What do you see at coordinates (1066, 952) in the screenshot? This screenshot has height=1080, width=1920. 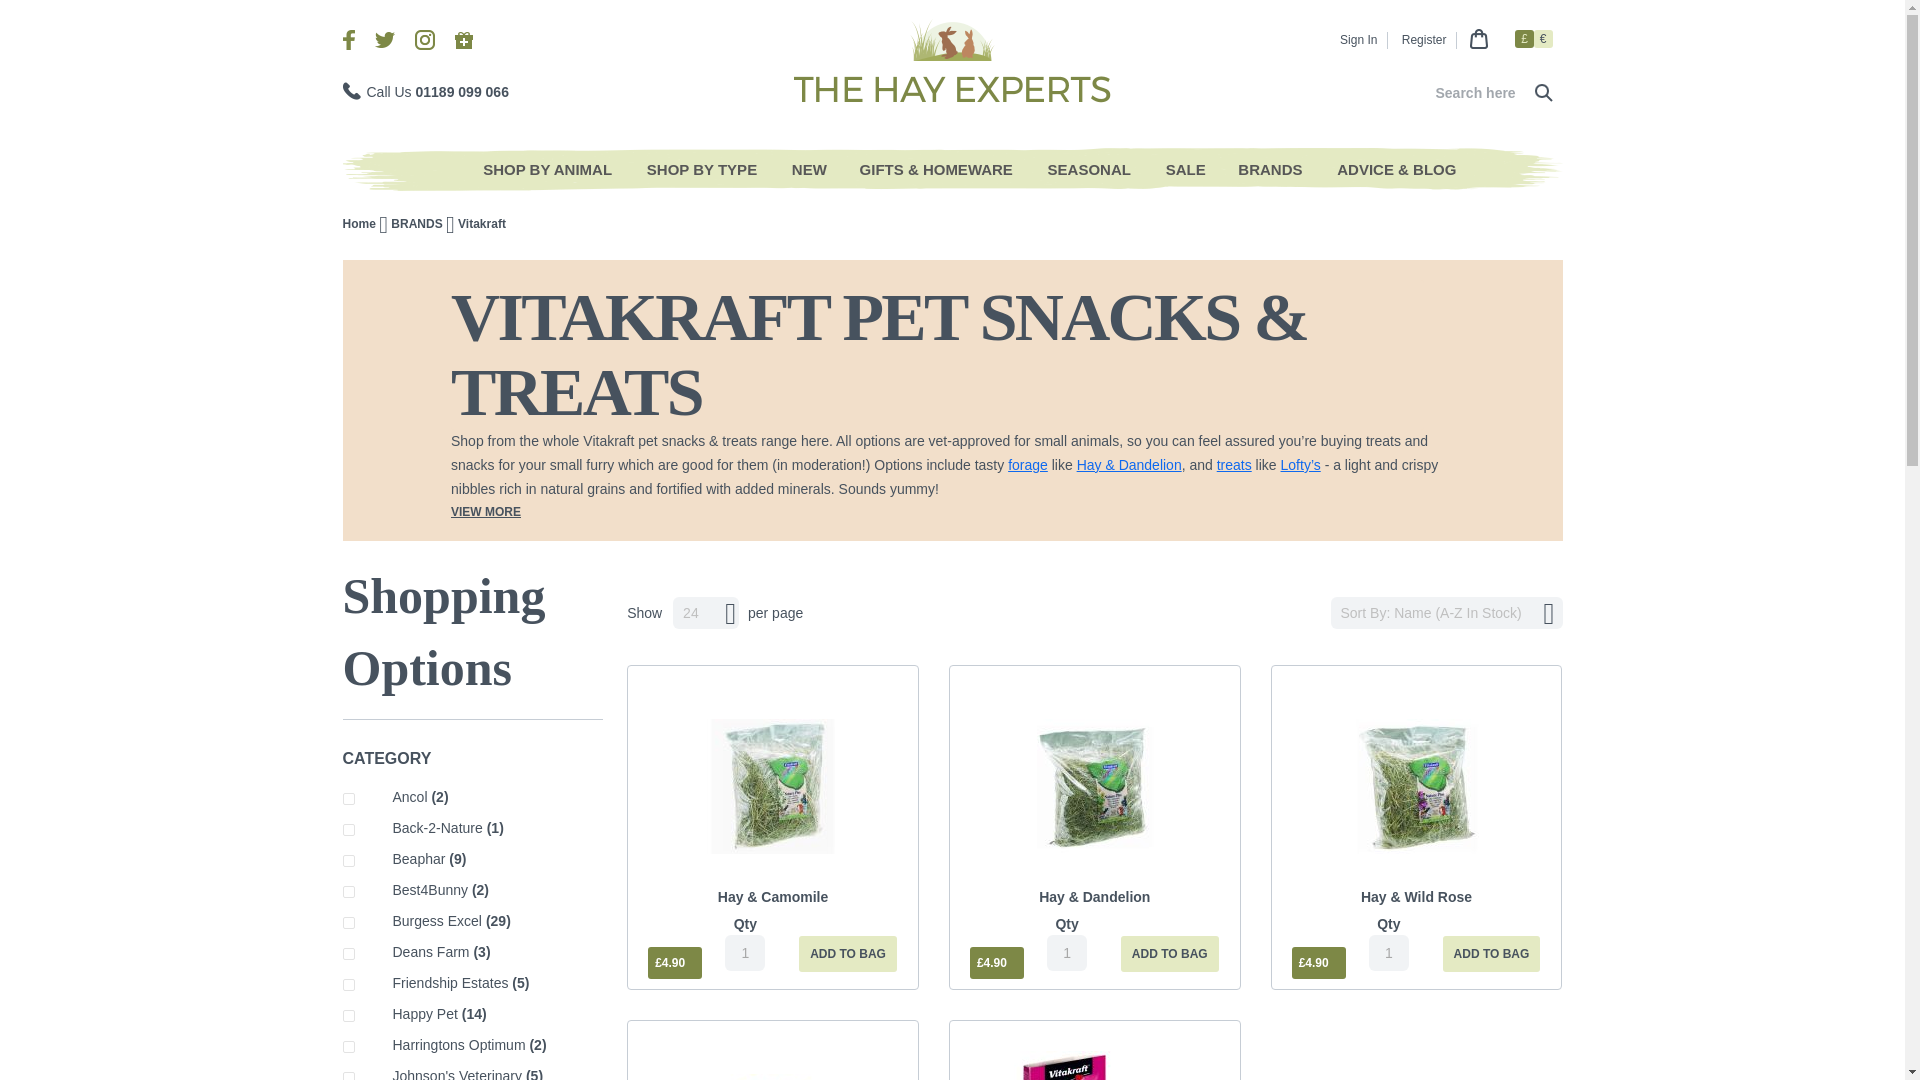 I see `1` at bounding box center [1066, 952].